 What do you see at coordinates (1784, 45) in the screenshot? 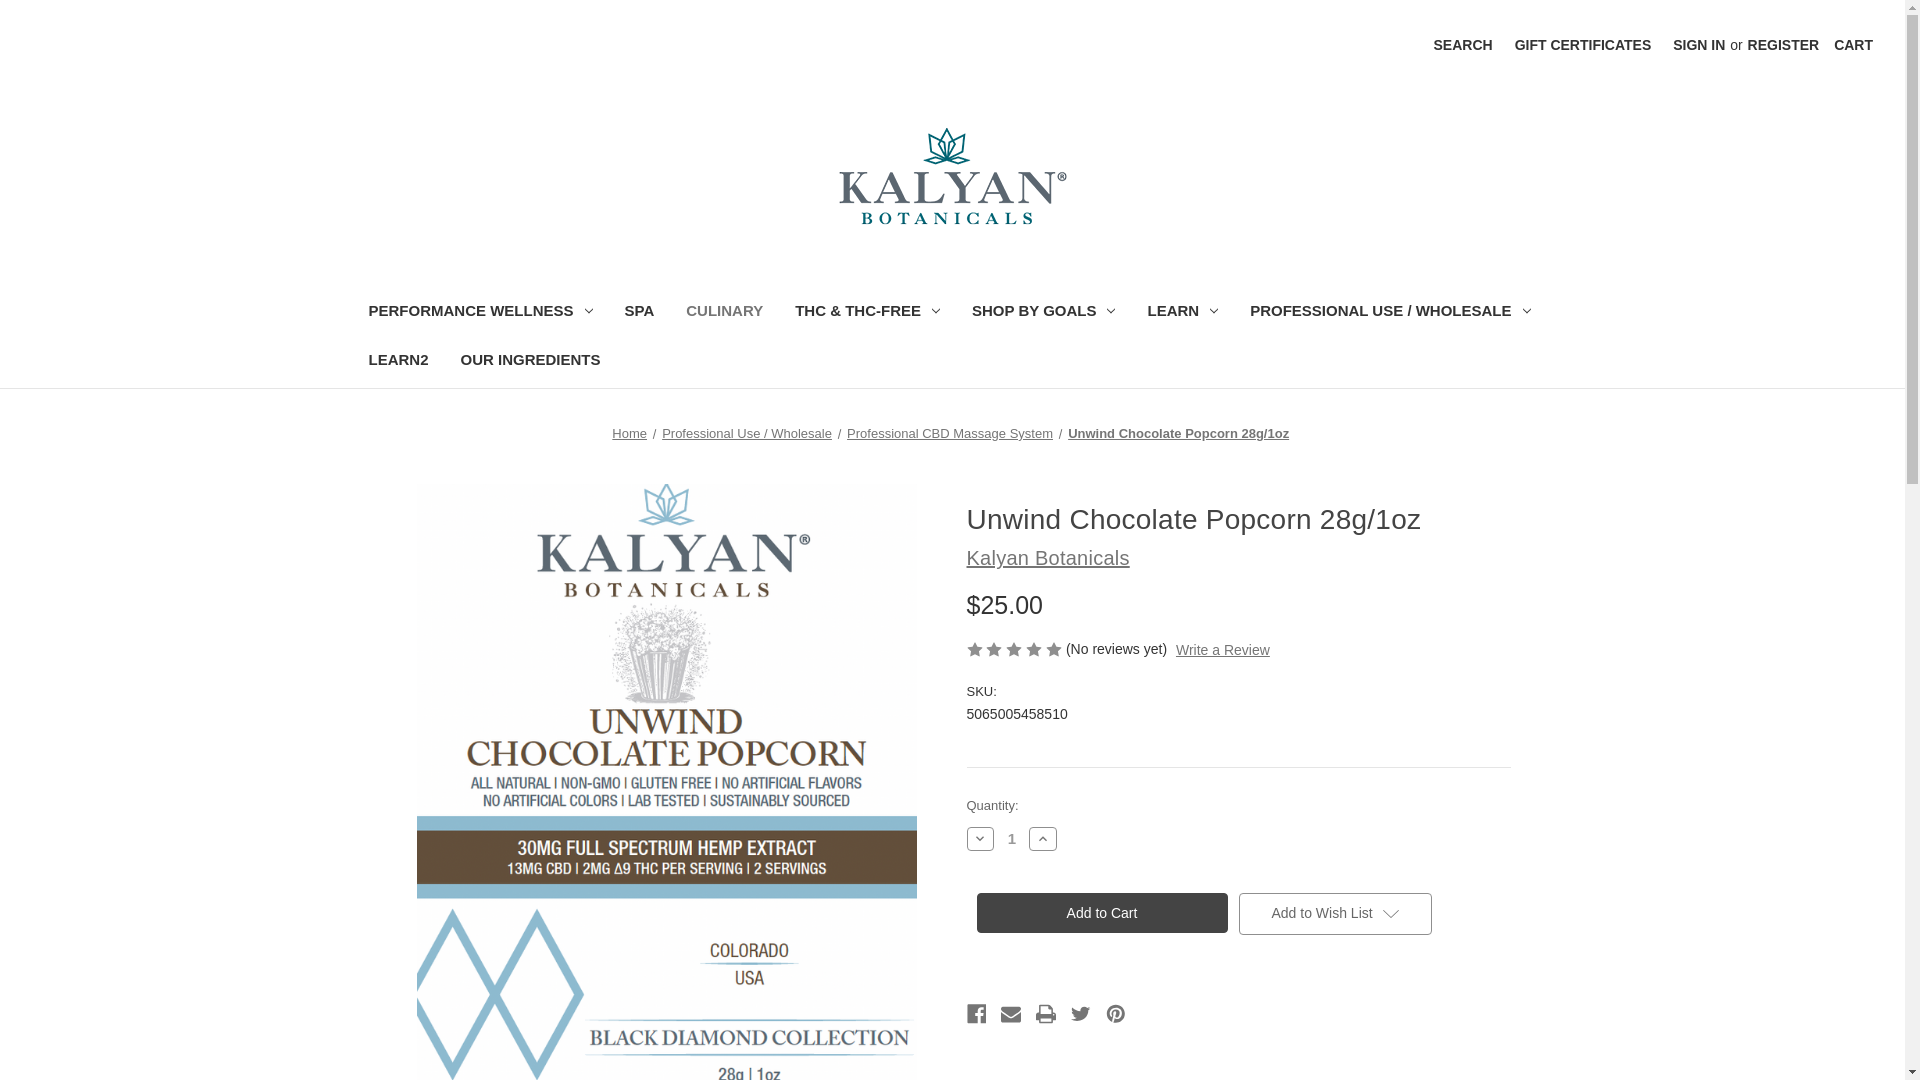
I see `REGISTER` at bounding box center [1784, 45].